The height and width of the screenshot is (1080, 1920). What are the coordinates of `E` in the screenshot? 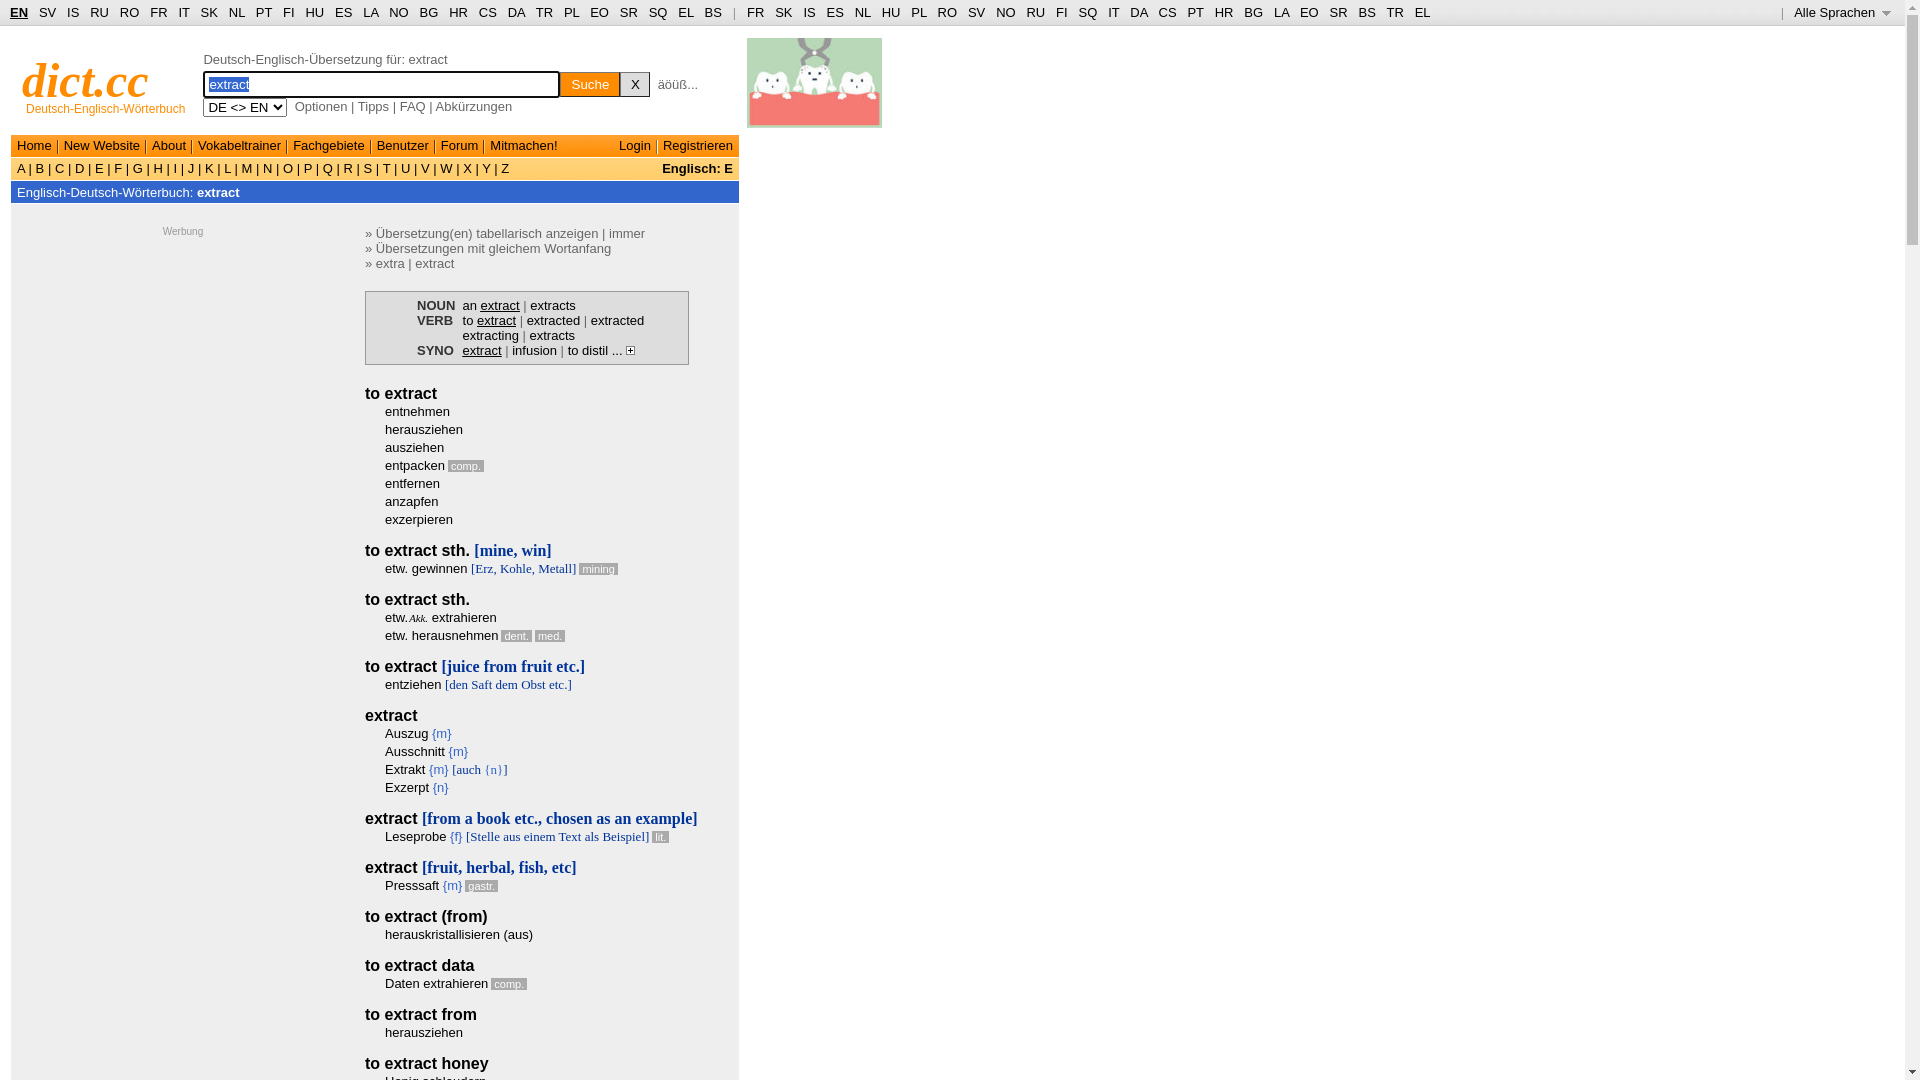 It's located at (99, 168).